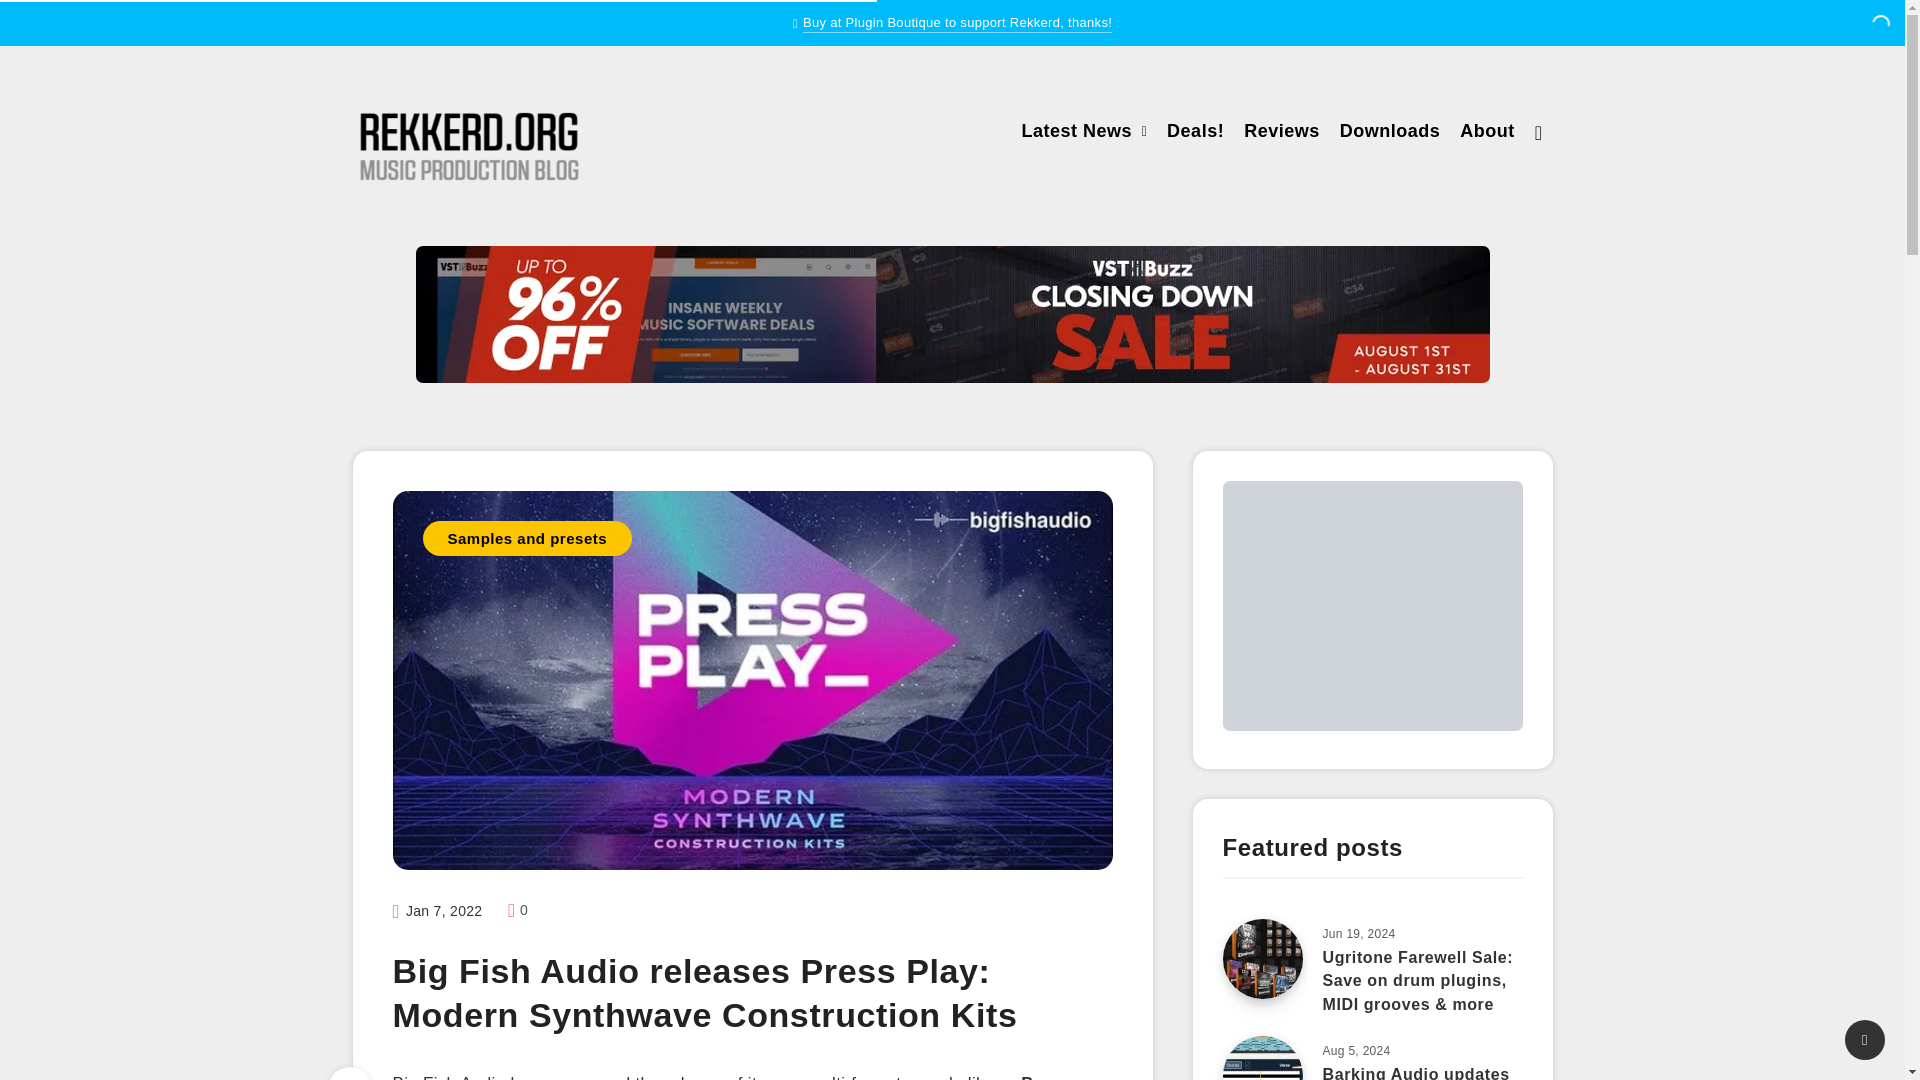 This screenshot has width=1920, height=1080. What do you see at coordinates (956, 24) in the screenshot?
I see `Buy at Plugin Boutique to support Rekkerd, thanks!` at bounding box center [956, 24].